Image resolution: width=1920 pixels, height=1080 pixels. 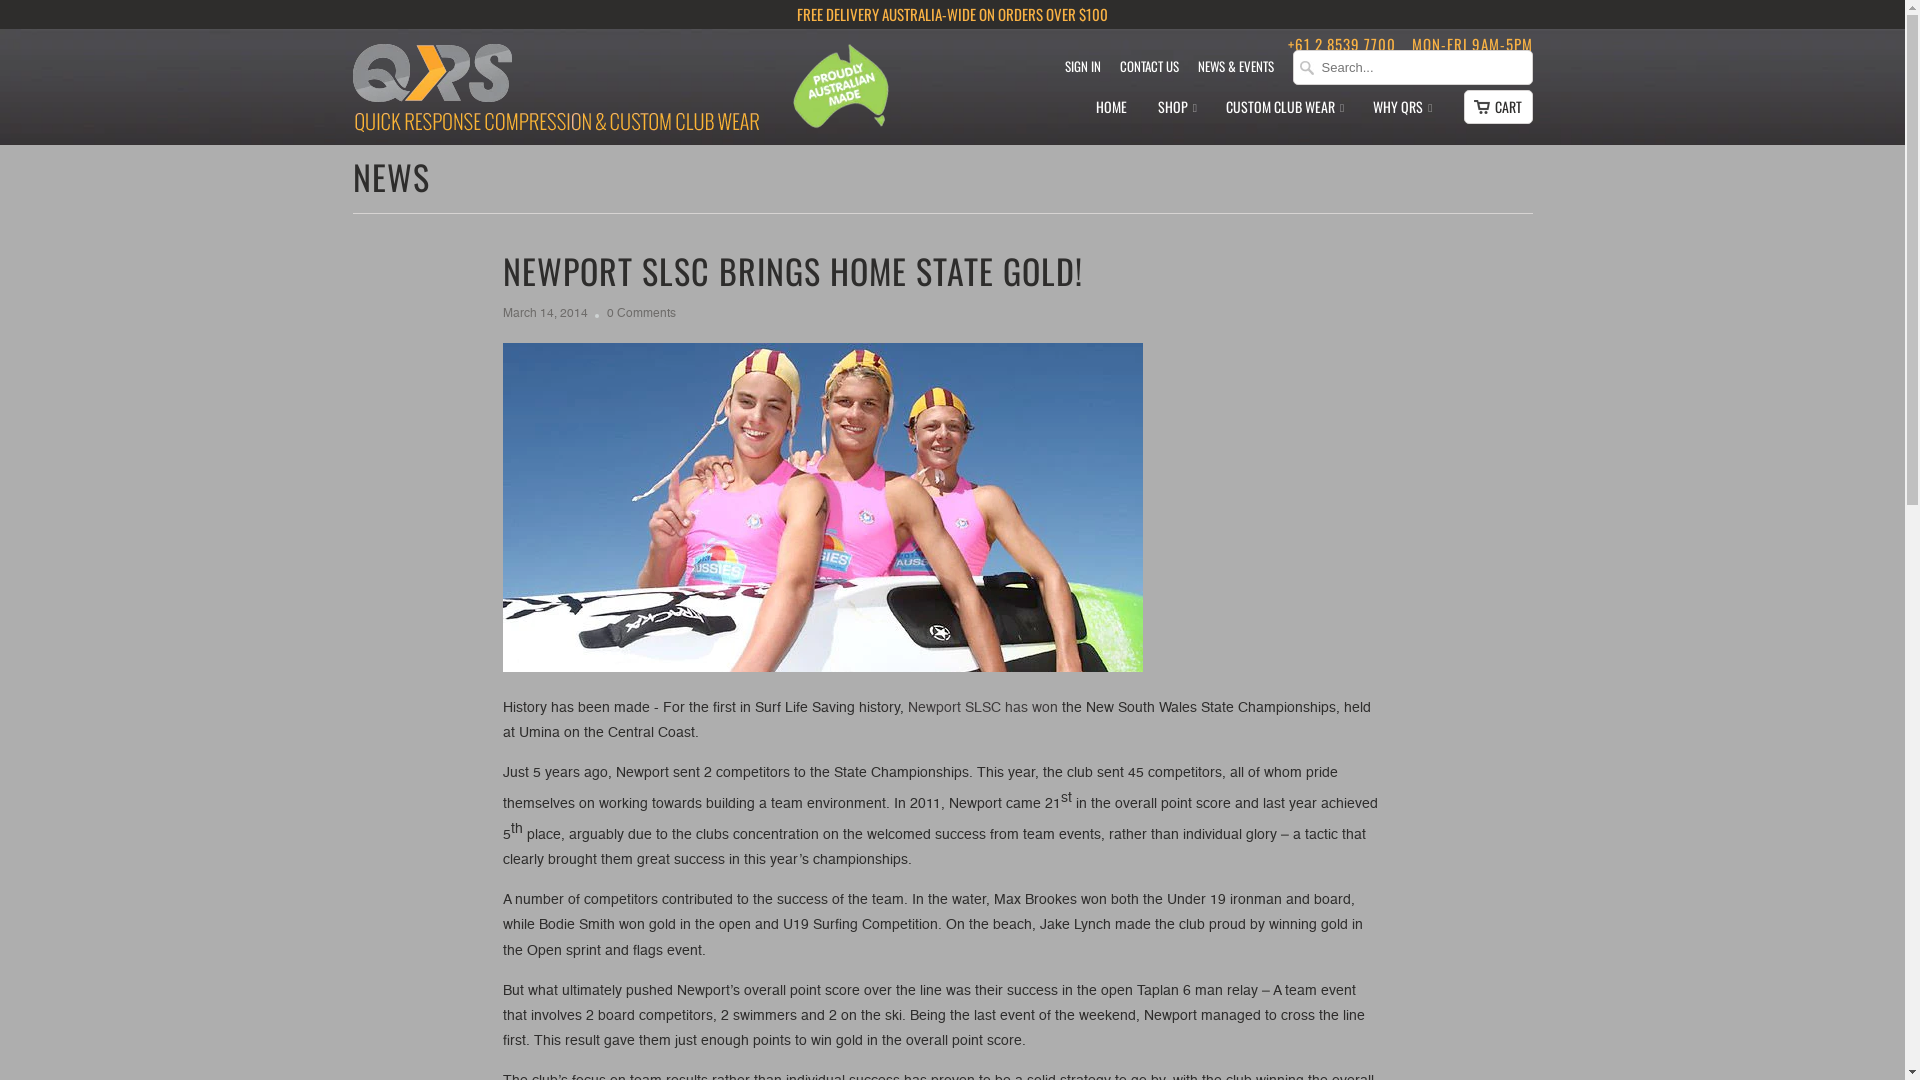 What do you see at coordinates (640, 314) in the screenshot?
I see `0 Comments` at bounding box center [640, 314].